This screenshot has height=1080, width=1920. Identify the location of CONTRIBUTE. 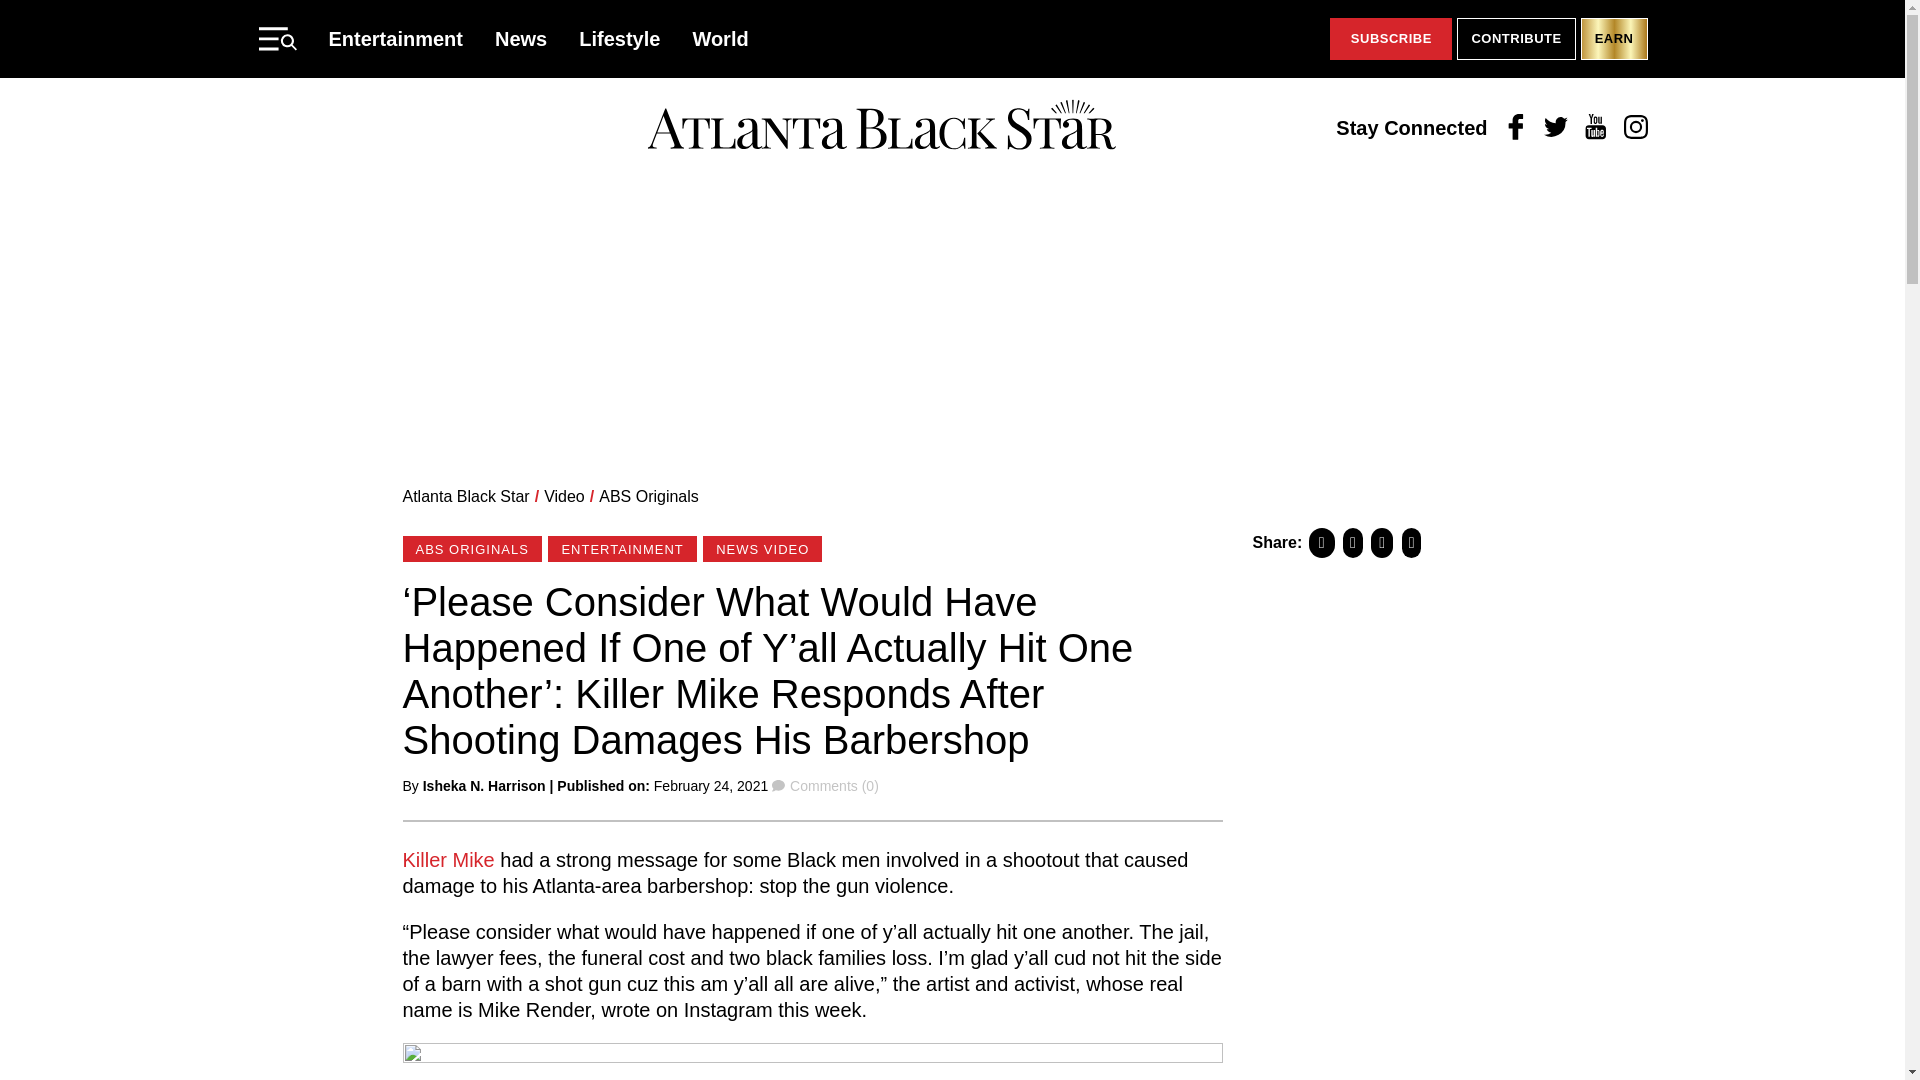
(1516, 39).